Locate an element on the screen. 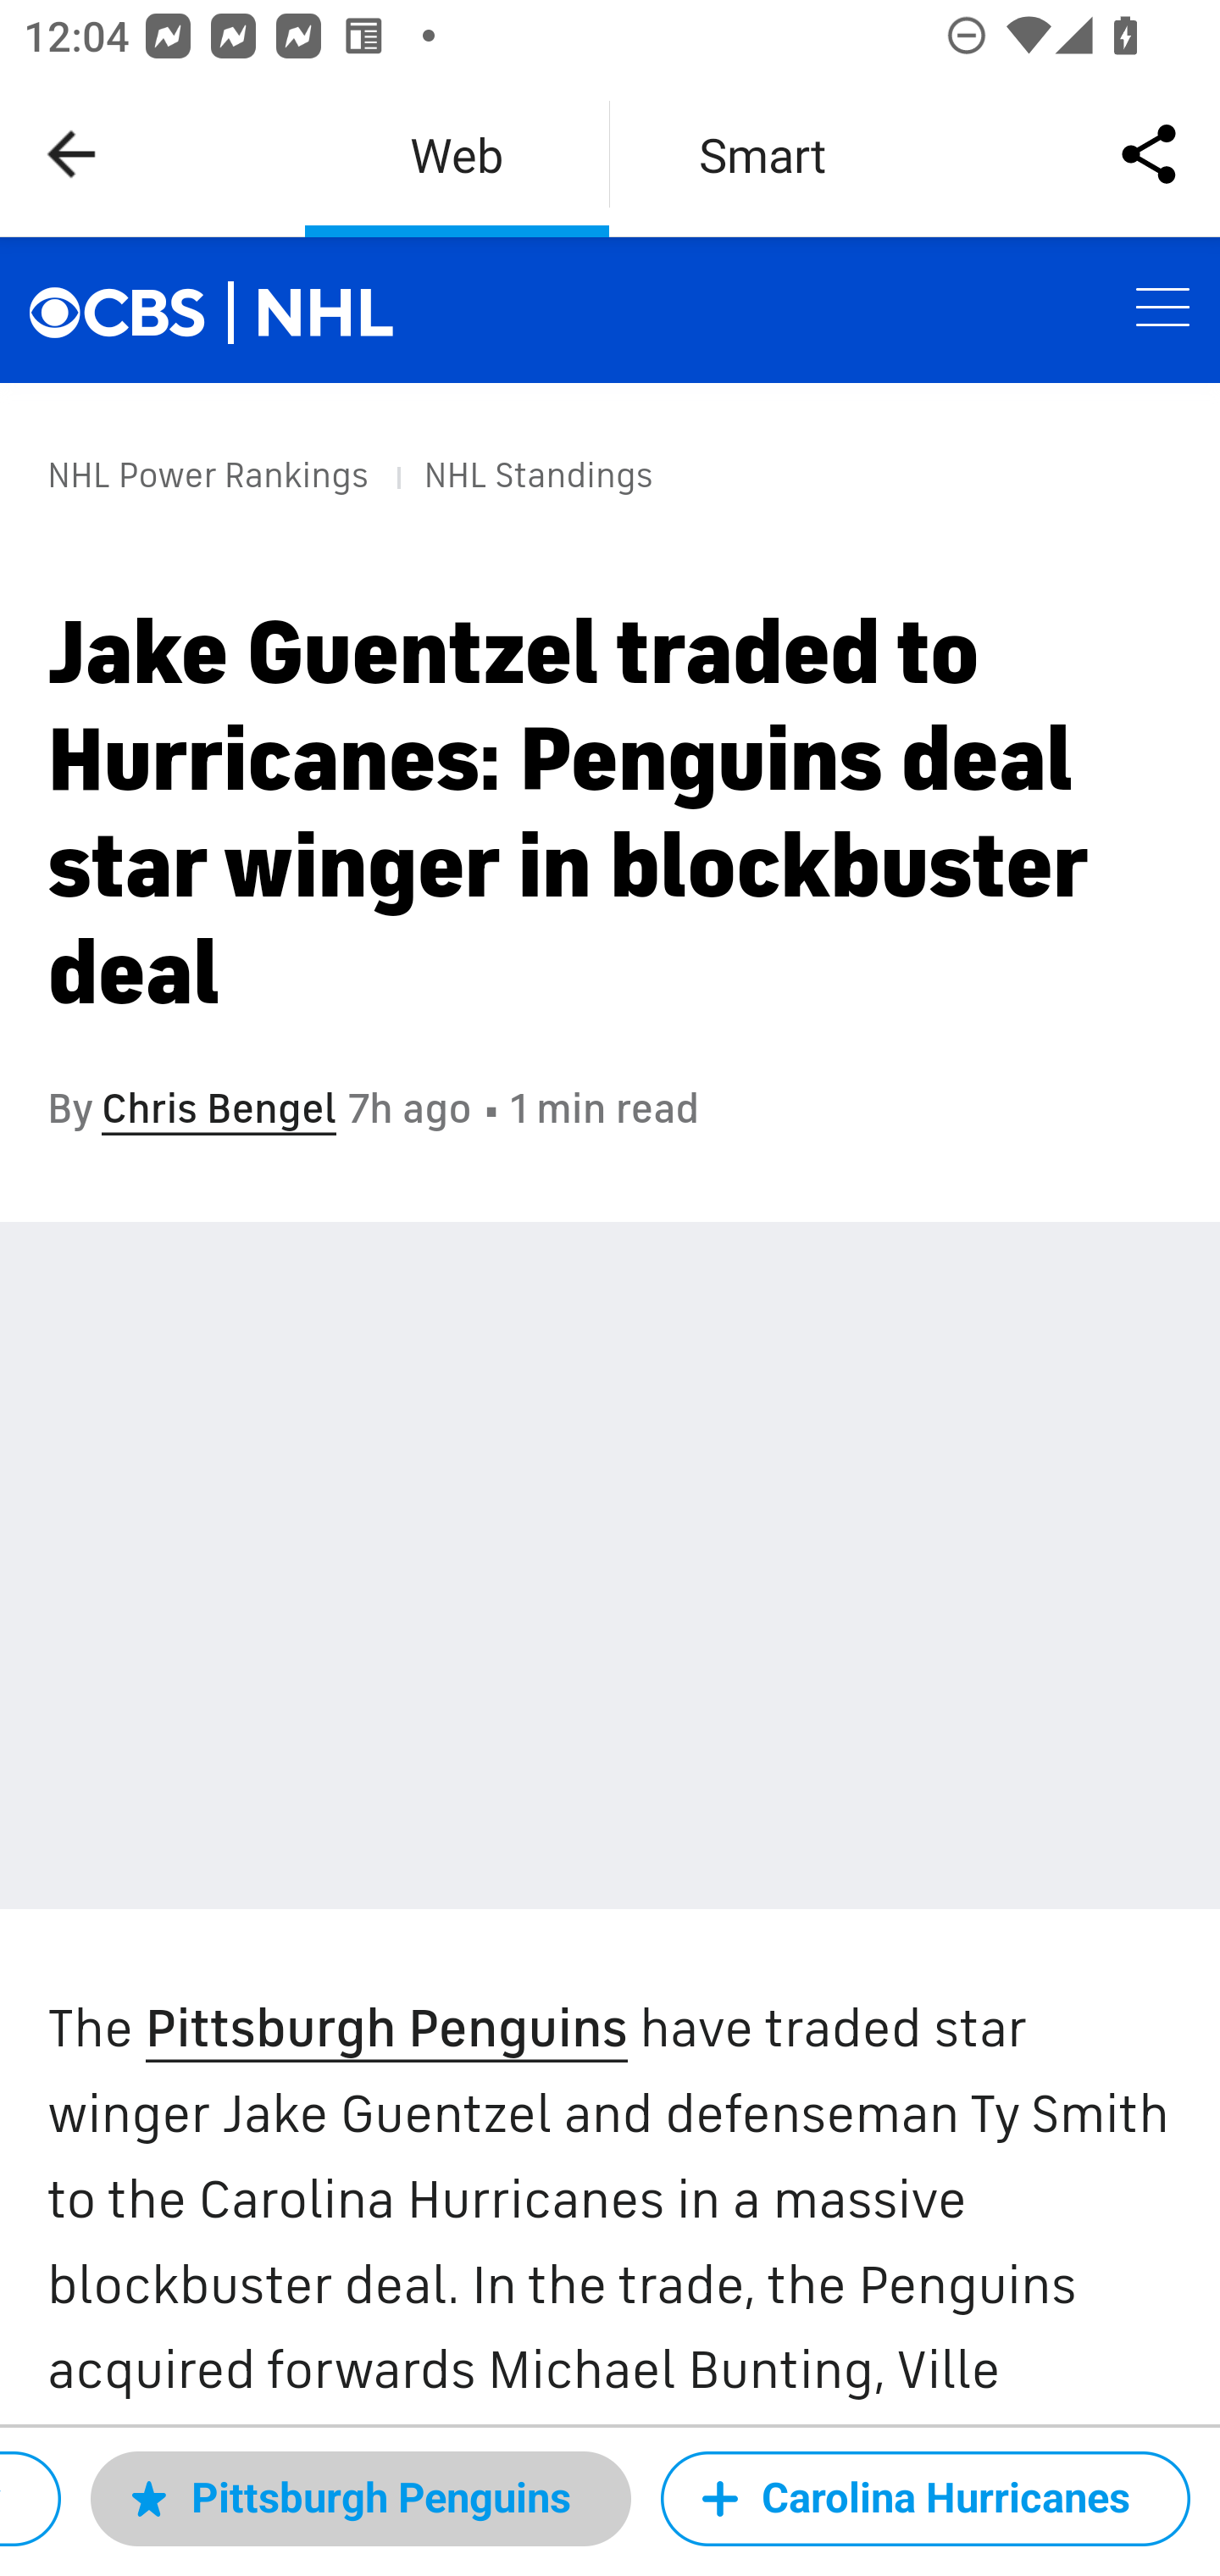 The image size is (1220, 2576). Smart is located at coordinates (762, 154).